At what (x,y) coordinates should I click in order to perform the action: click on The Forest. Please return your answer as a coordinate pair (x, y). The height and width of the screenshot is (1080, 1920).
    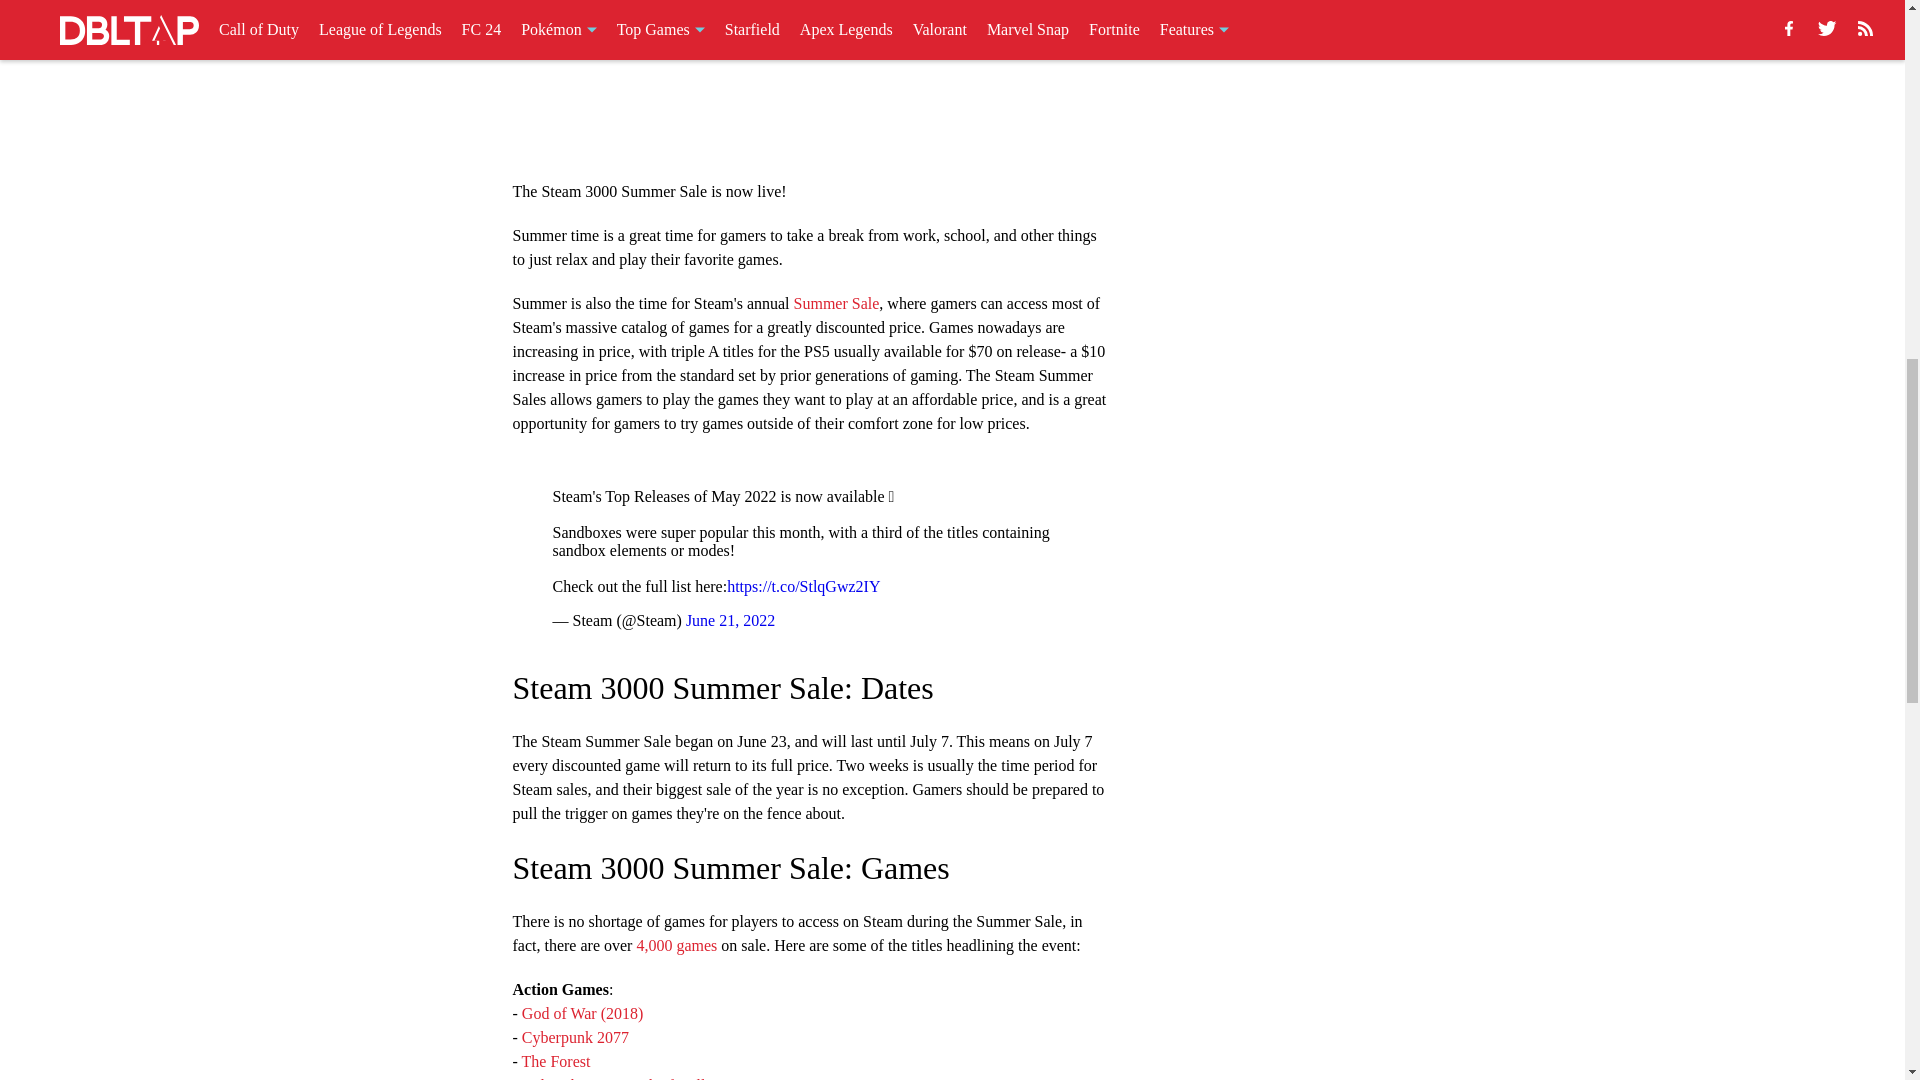
    Looking at the image, I should click on (556, 1060).